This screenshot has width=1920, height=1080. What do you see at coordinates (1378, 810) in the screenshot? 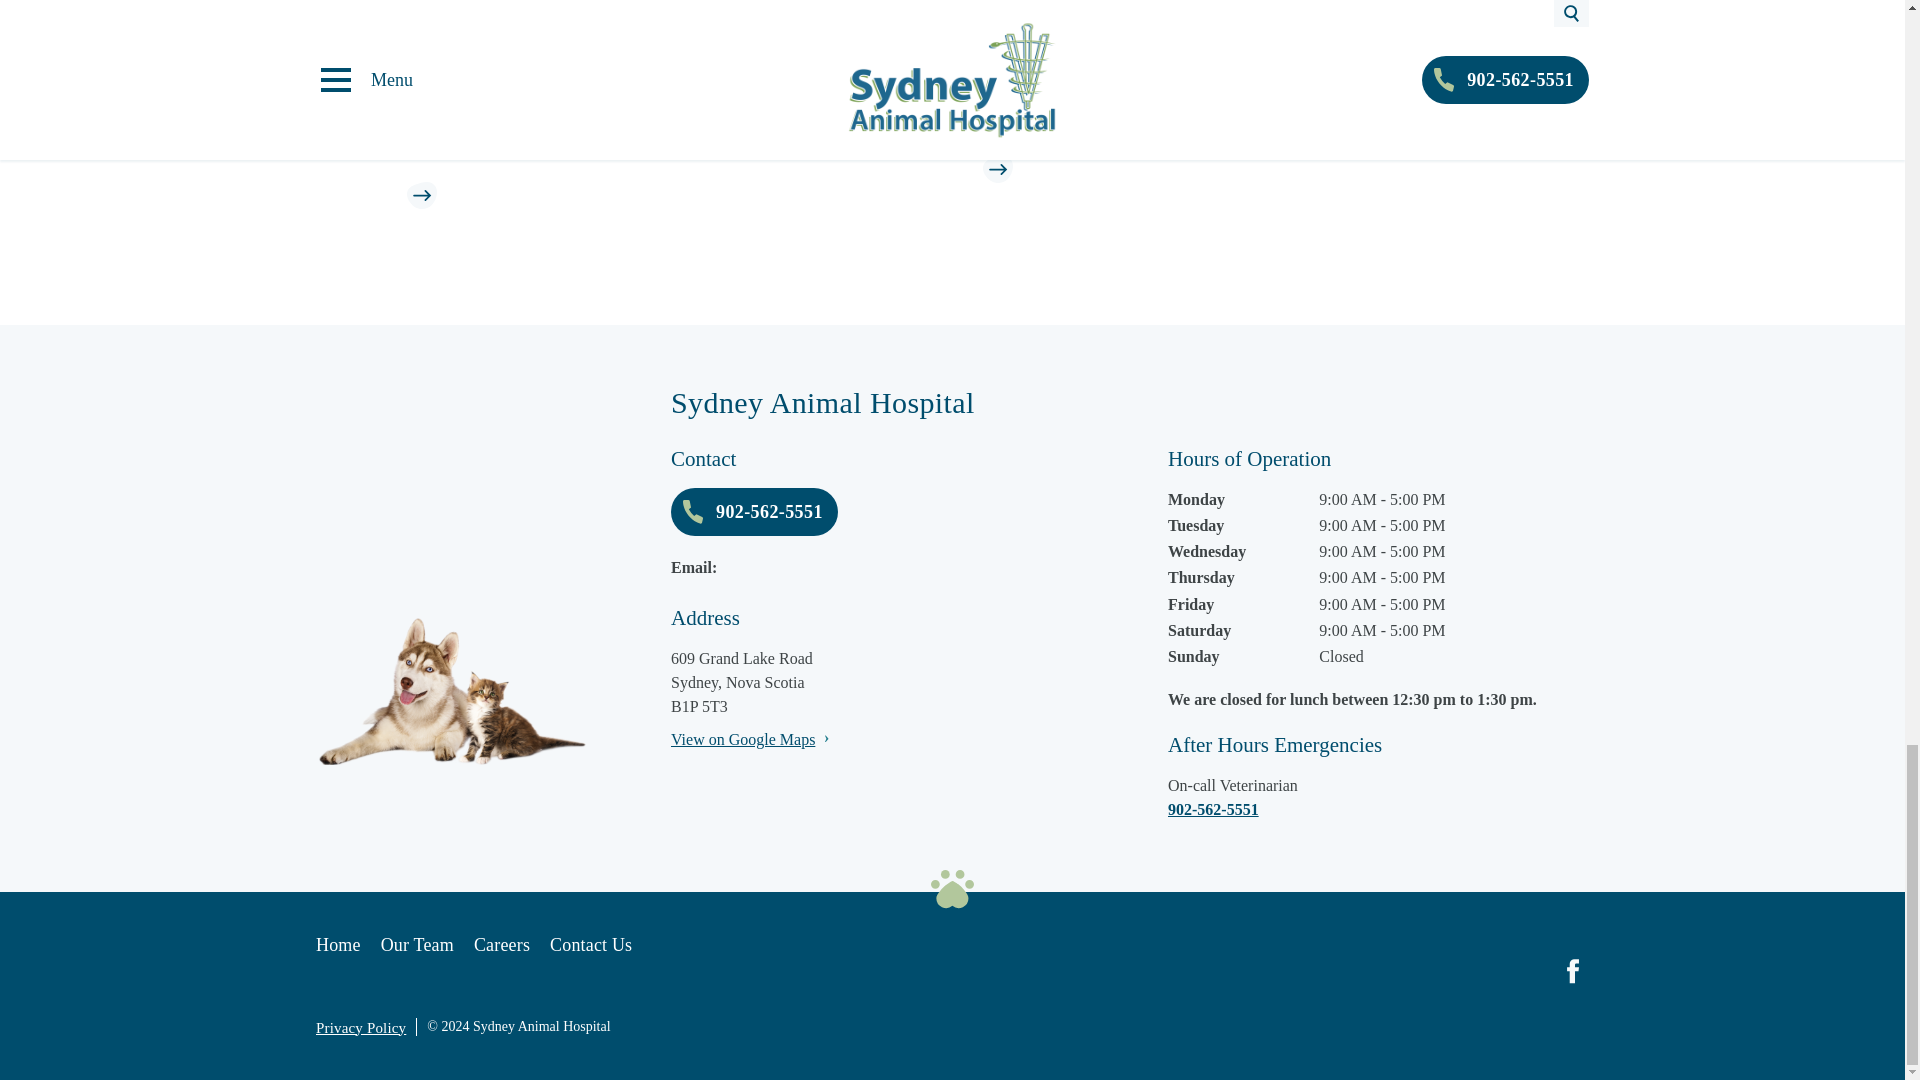
I see `902-562-5551` at bounding box center [1378, 810].